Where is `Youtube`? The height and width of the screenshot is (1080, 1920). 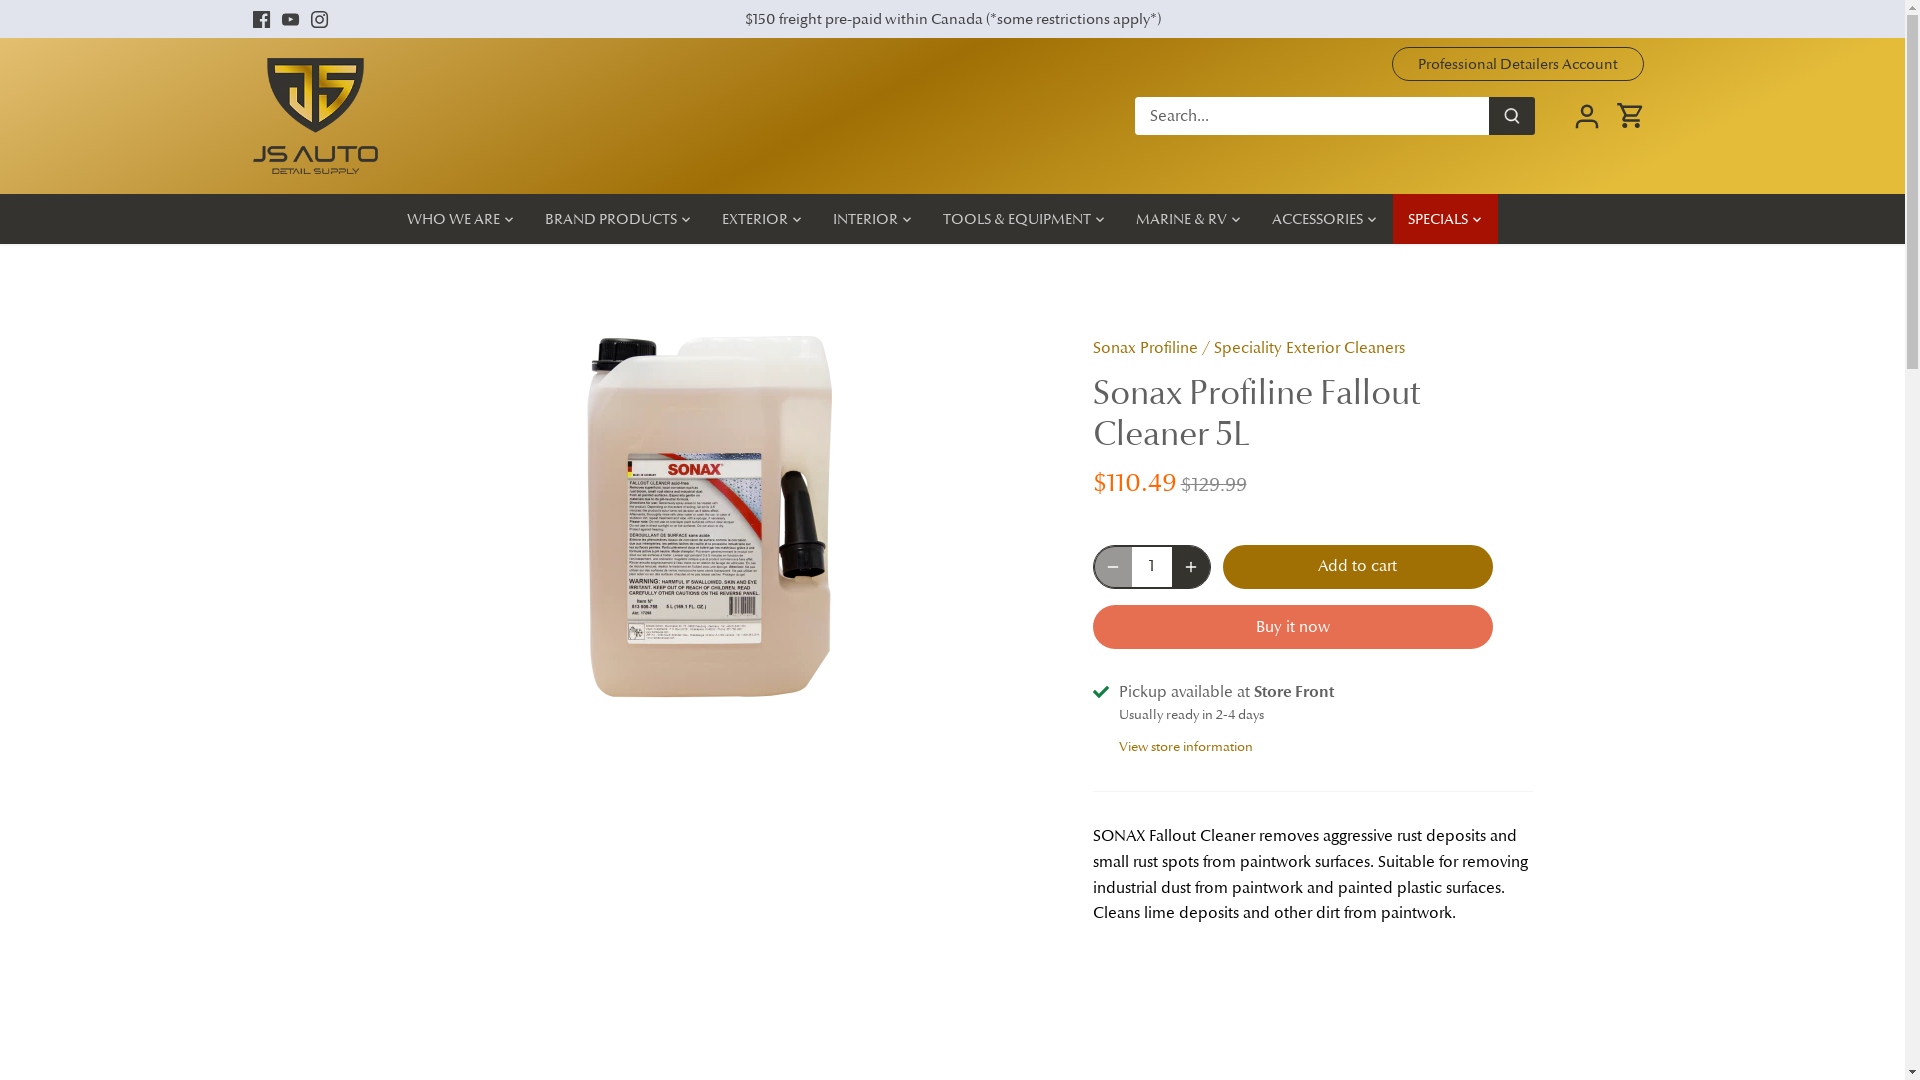 Youtube is located at coordinates (290, 19).